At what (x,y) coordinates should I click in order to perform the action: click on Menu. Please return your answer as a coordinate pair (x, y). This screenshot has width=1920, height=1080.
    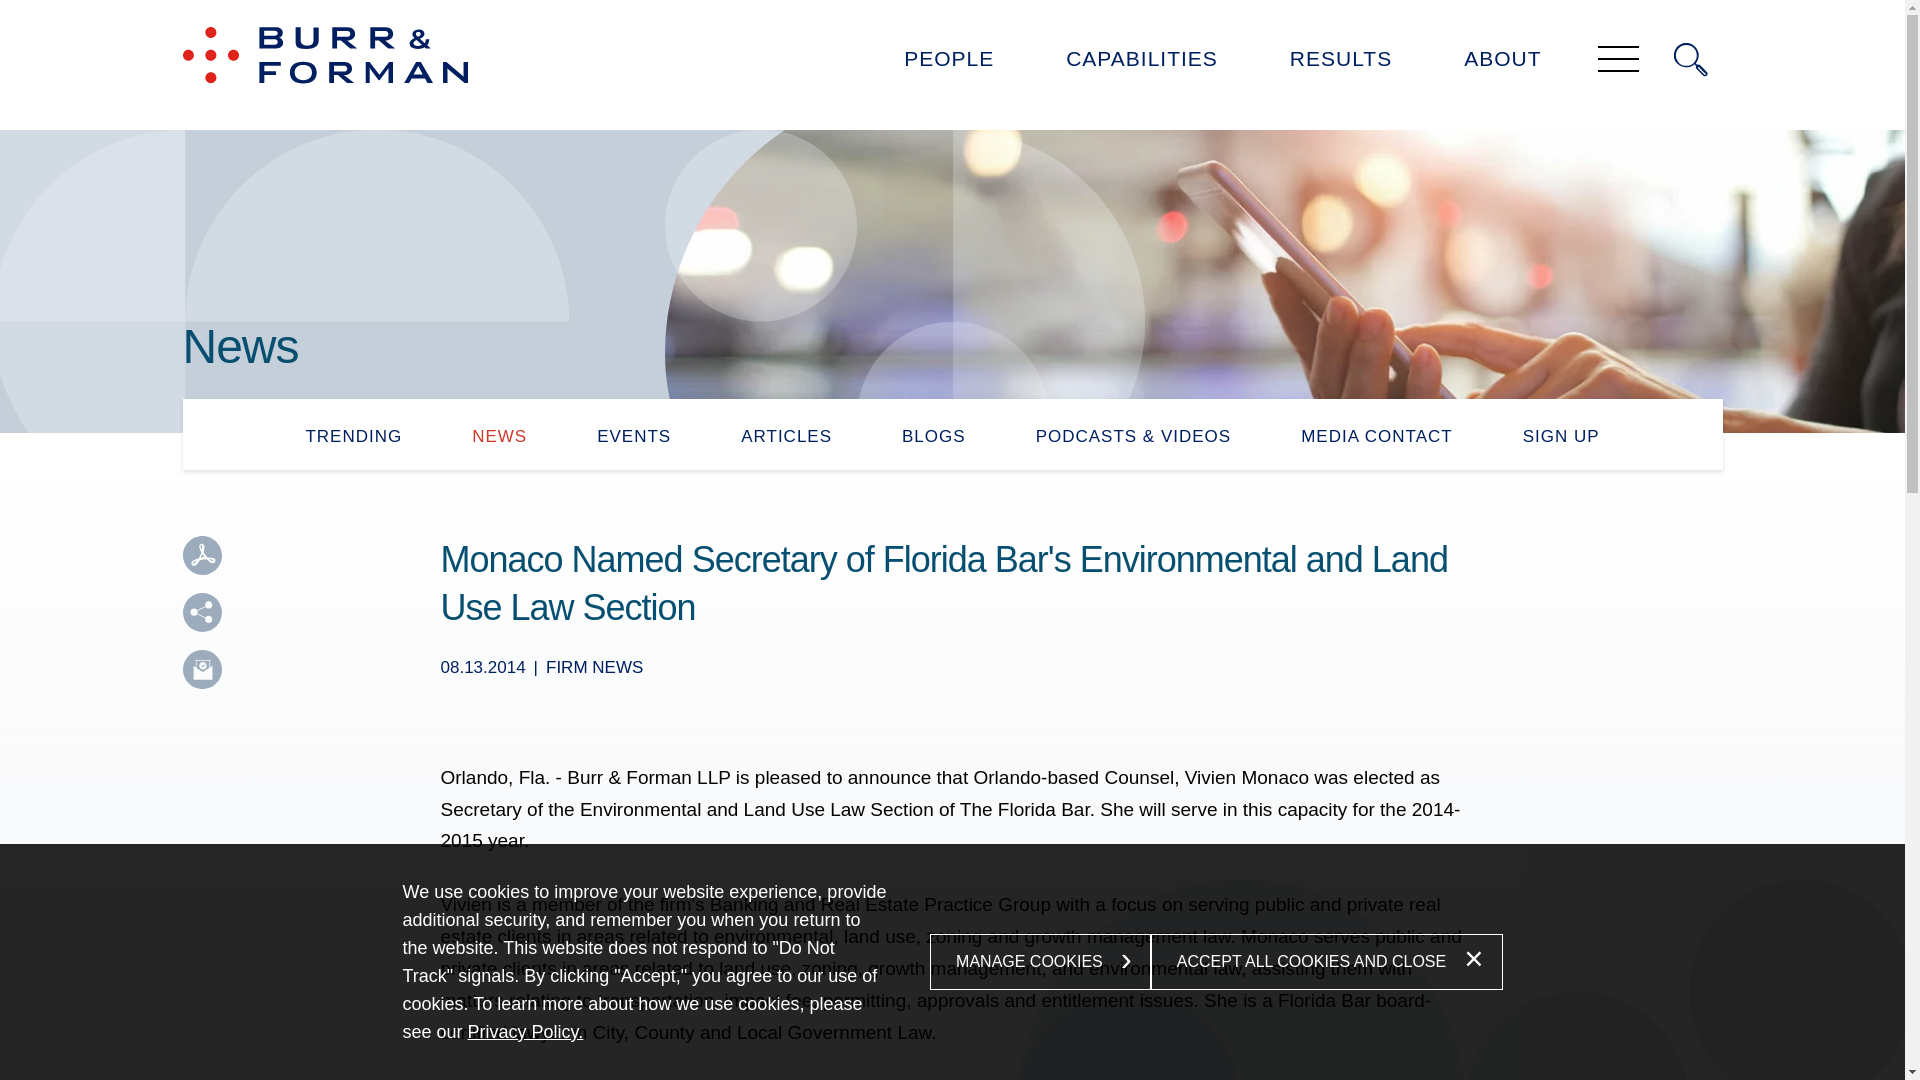
    Looking at the image, I should click on (897, 24).